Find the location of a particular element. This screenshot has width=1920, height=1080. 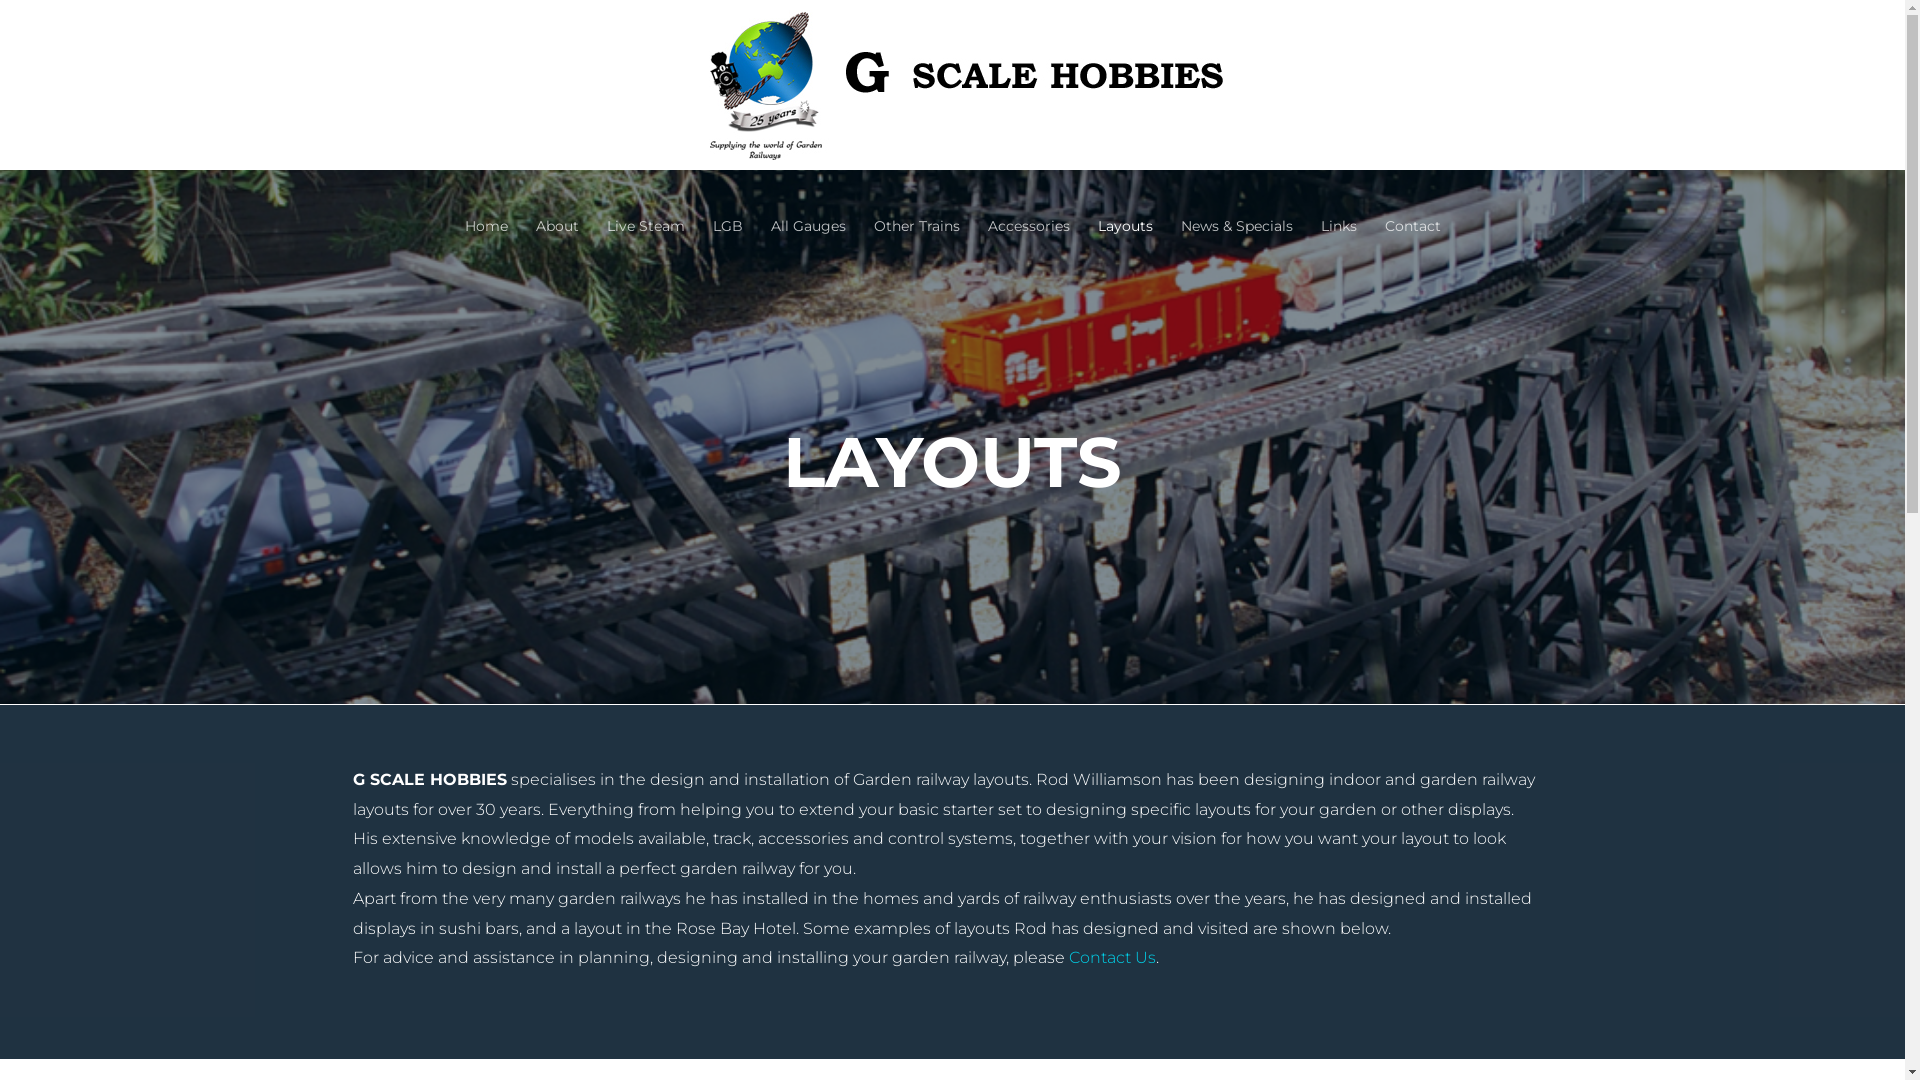

Layouts is located at coordinates (1126, 151).